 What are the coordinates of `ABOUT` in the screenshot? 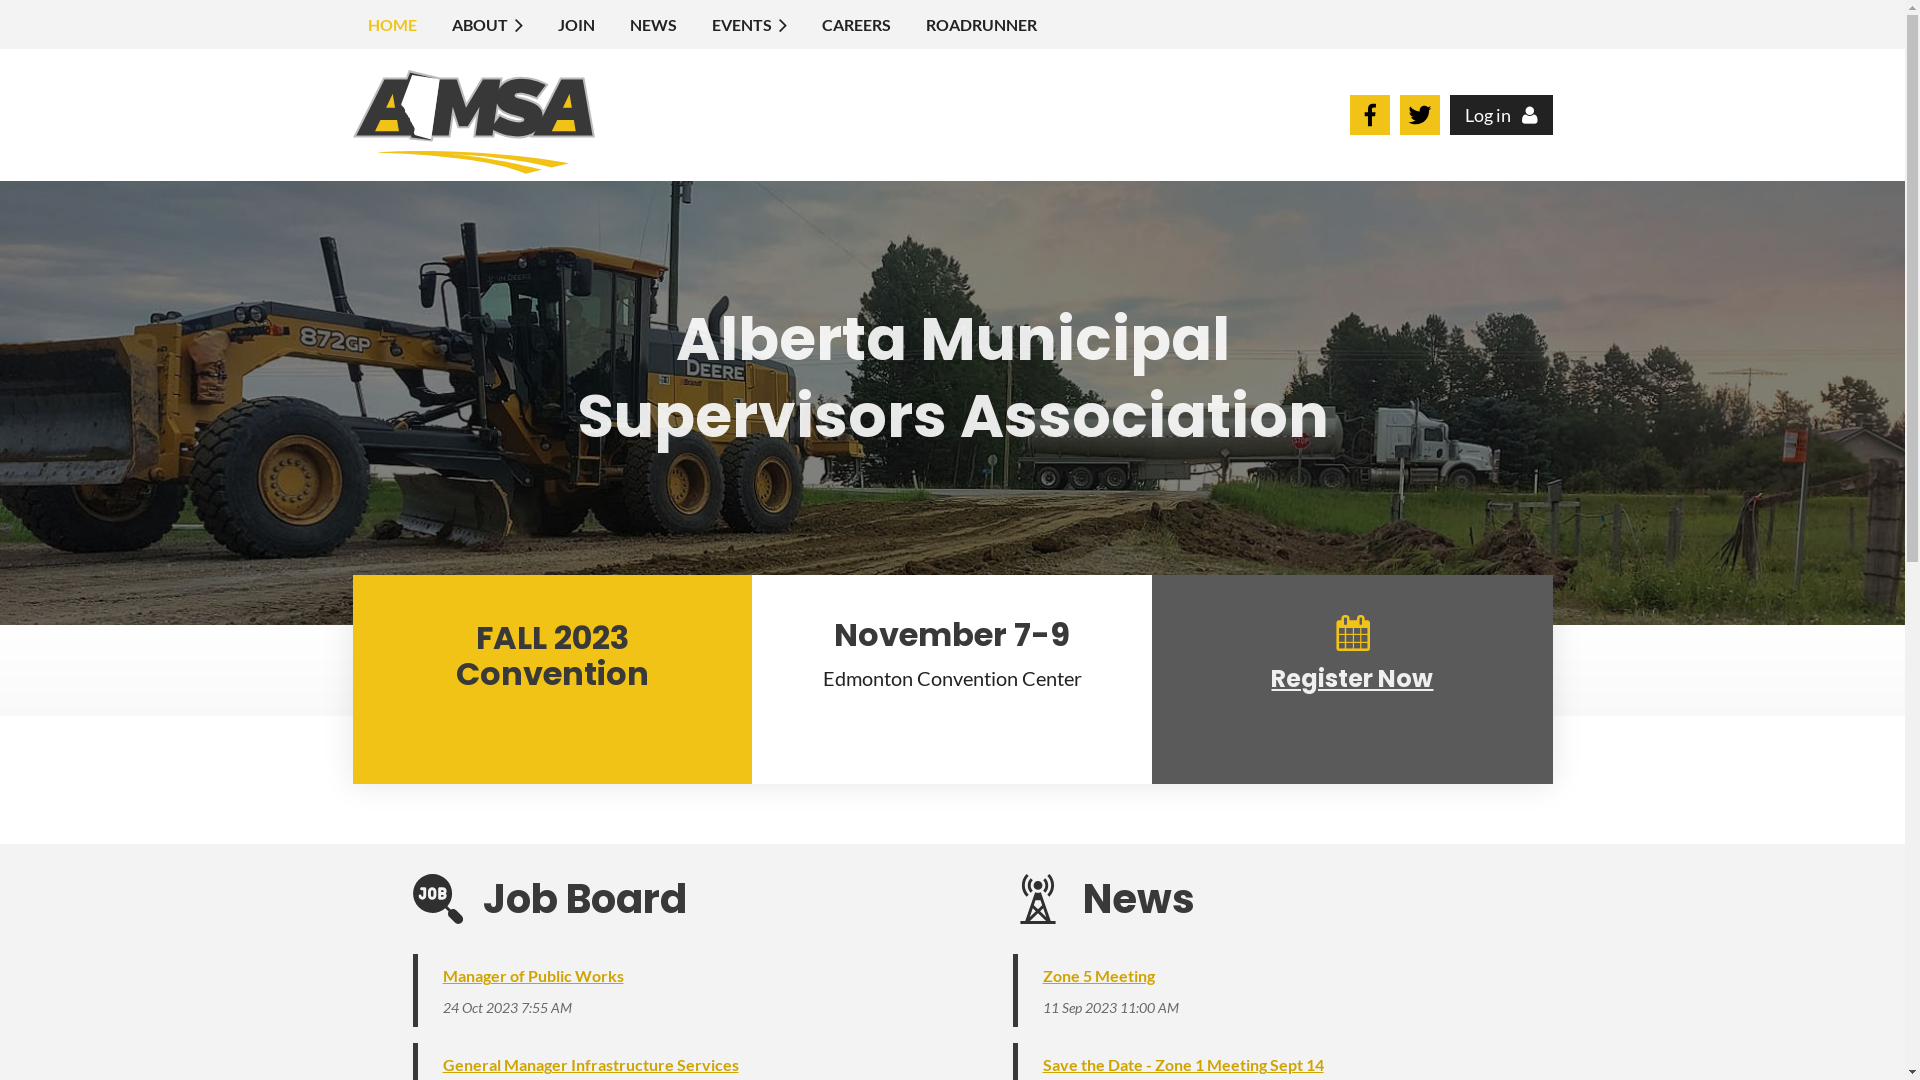 It's located at (489, 24).